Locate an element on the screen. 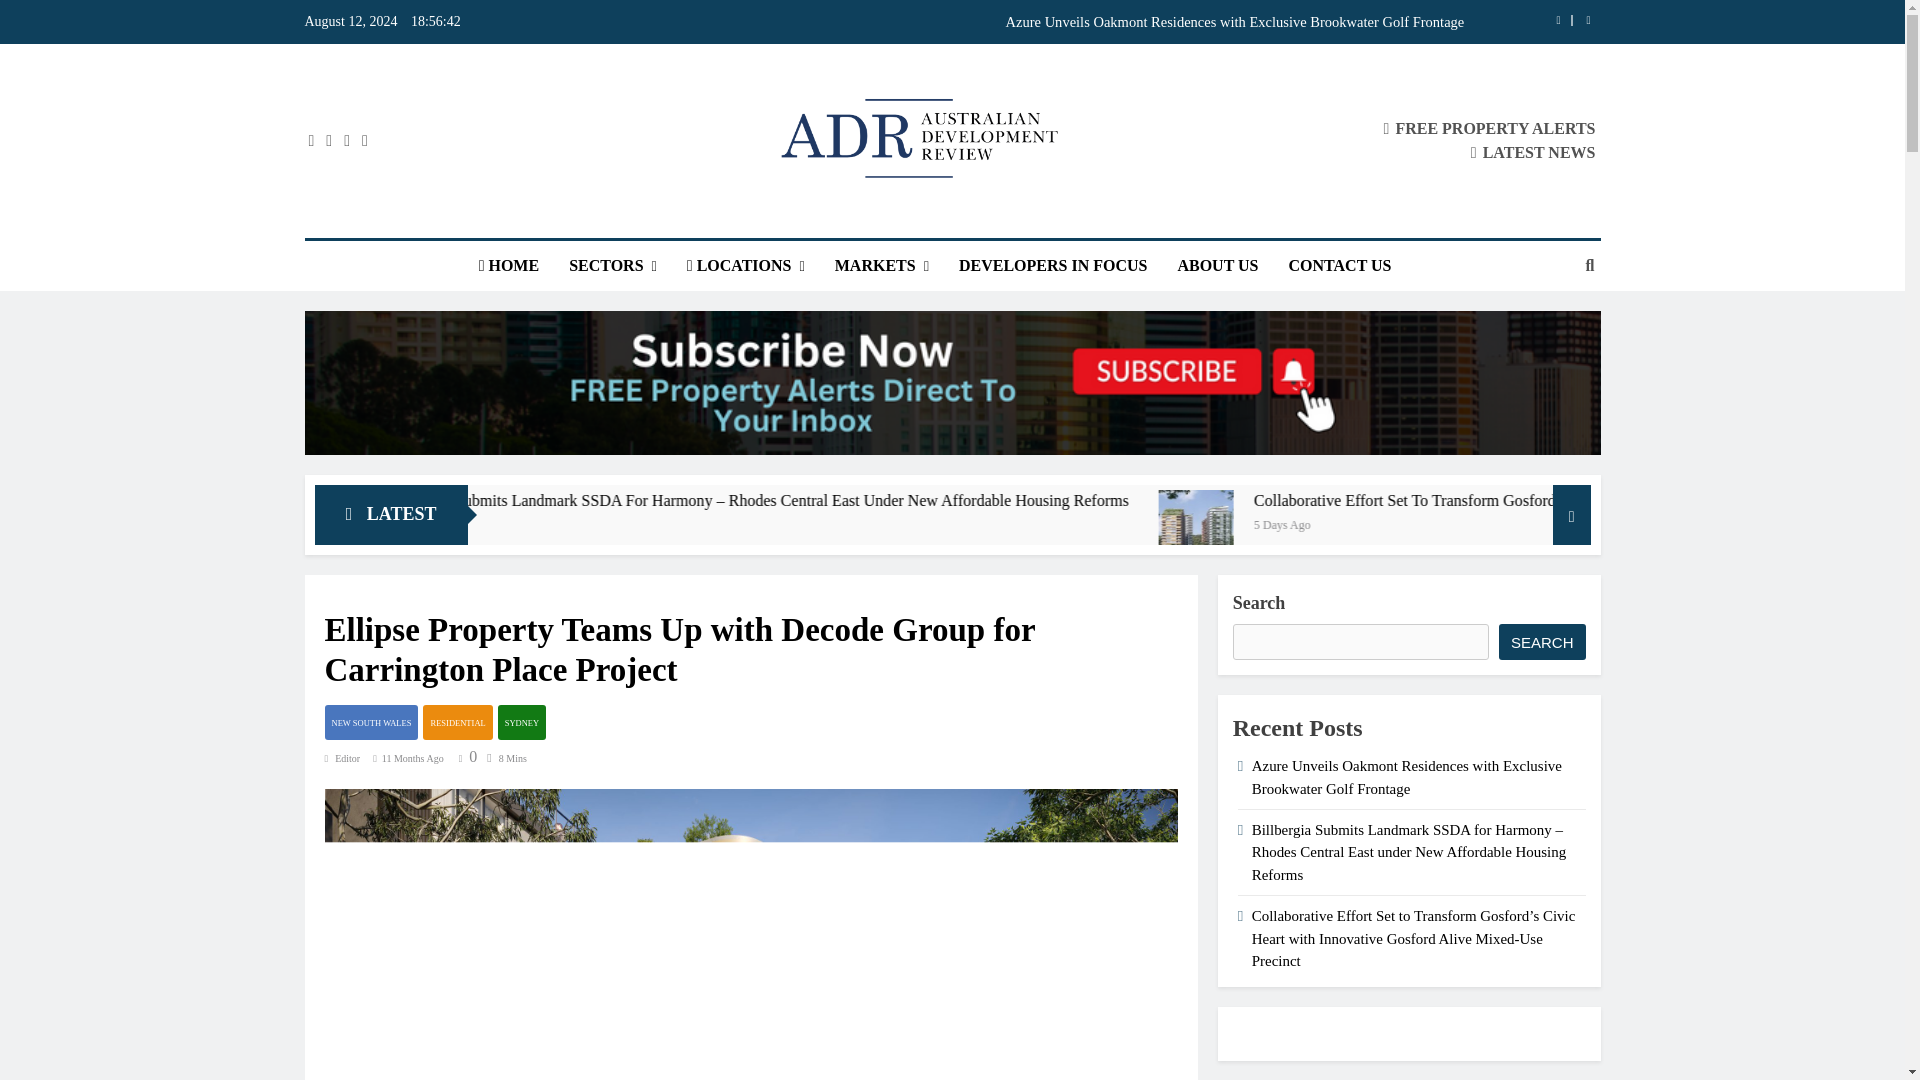 This screenshot has width=1920, height=1080. LATEST NEWS is located at coordinates (1532, 152).